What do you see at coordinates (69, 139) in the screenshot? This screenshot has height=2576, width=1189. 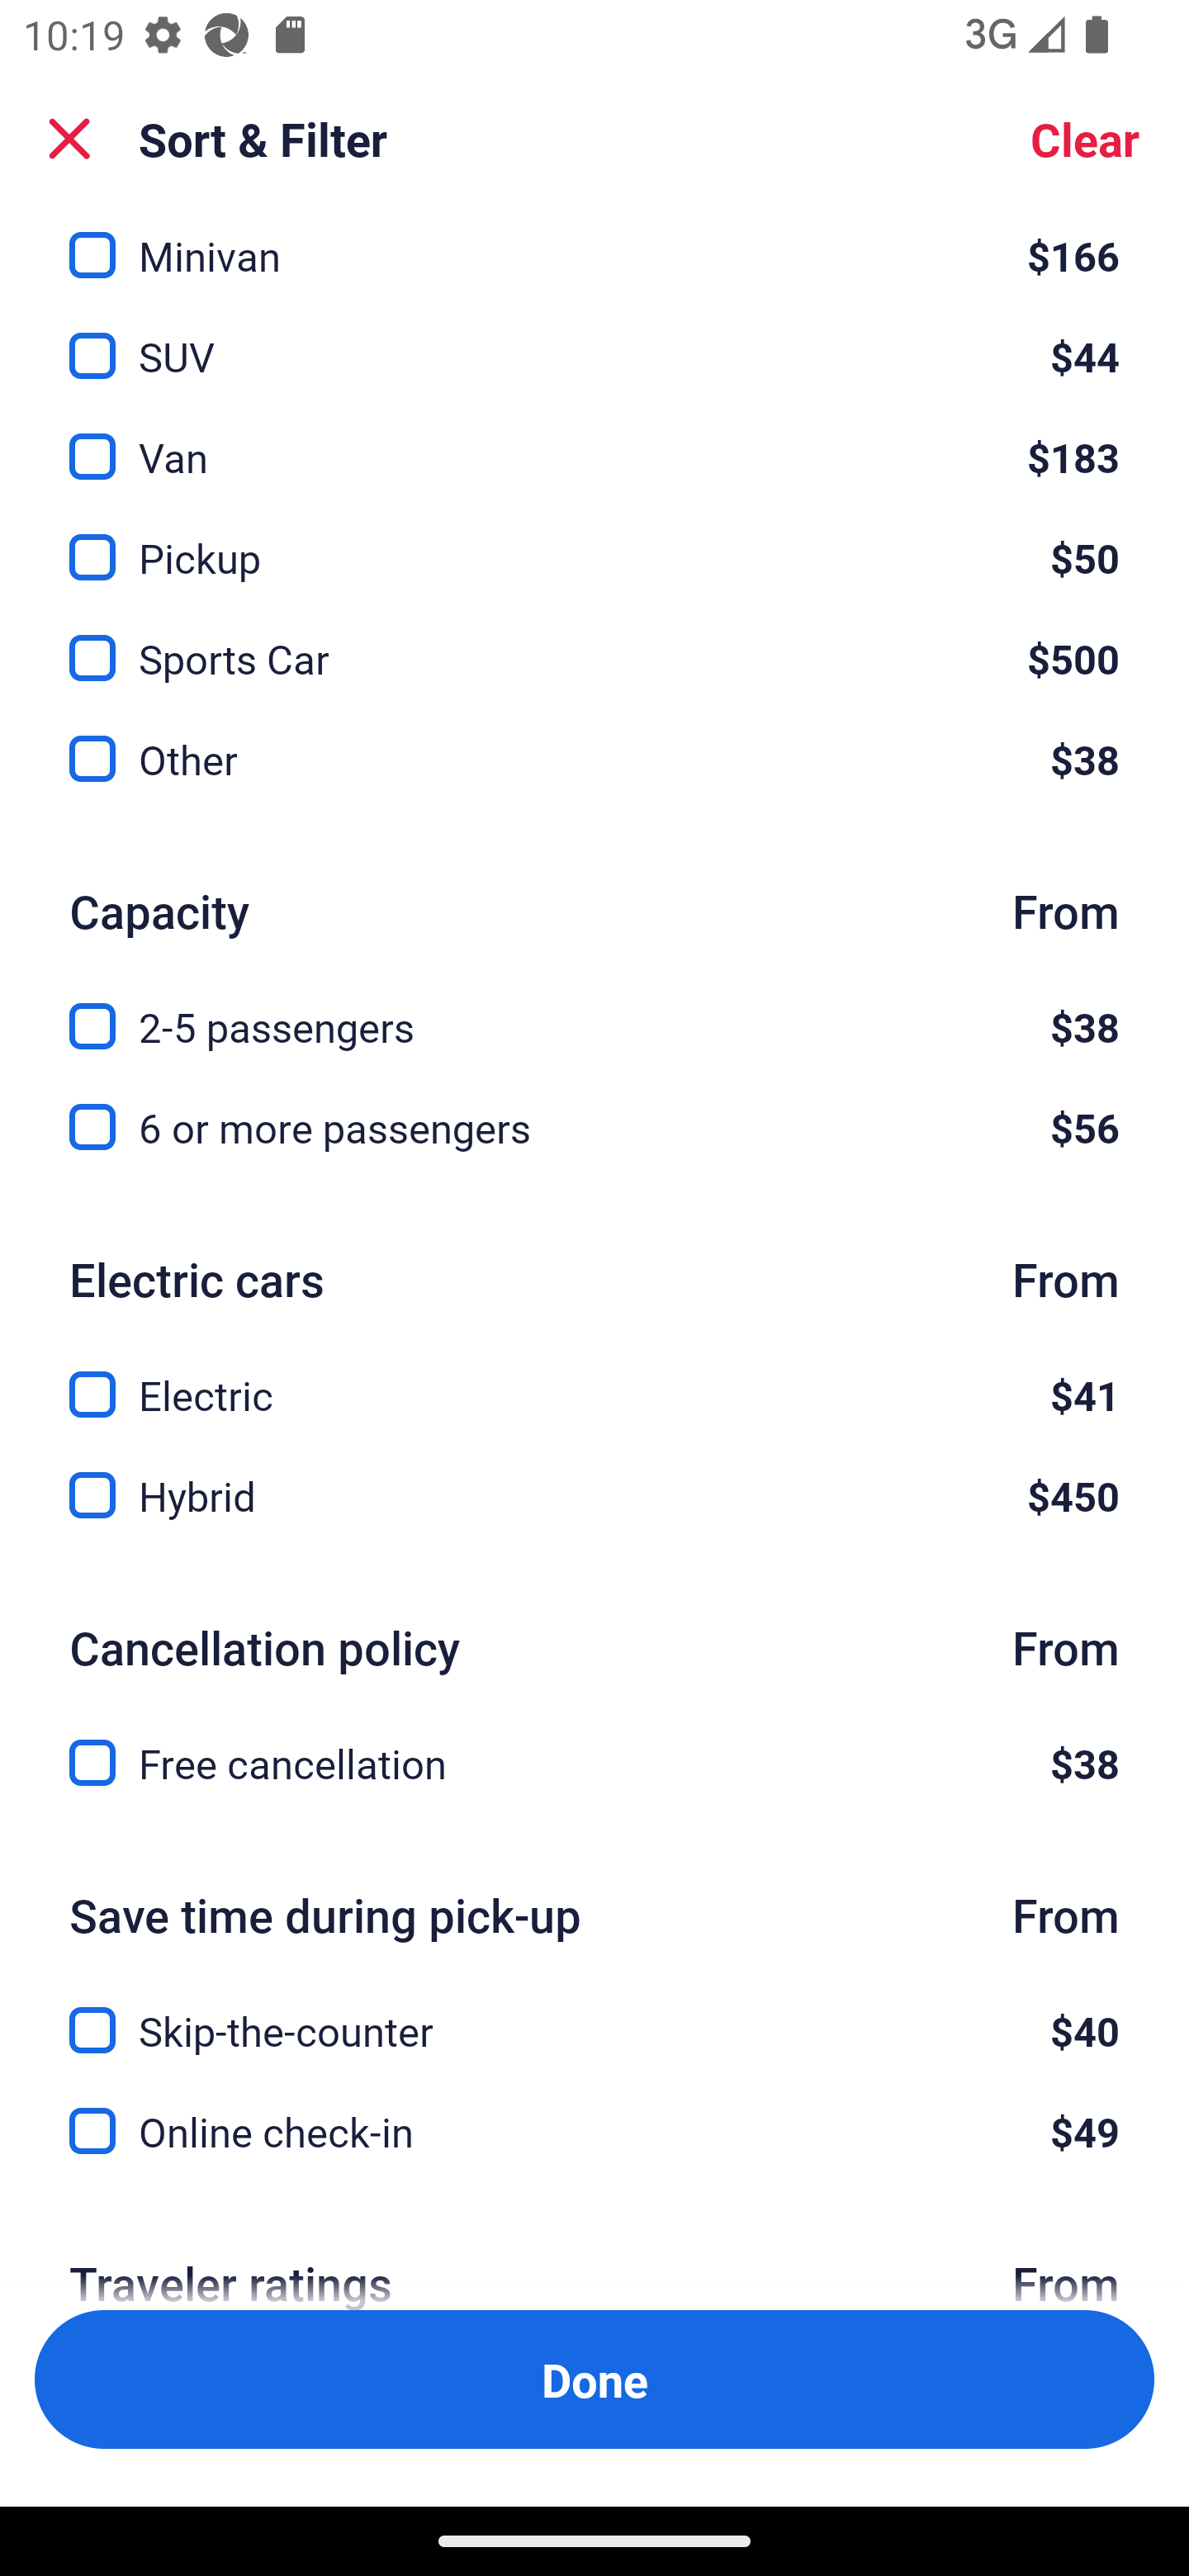 I see `Close Sort and Filter` at bounding box center [69, 139].